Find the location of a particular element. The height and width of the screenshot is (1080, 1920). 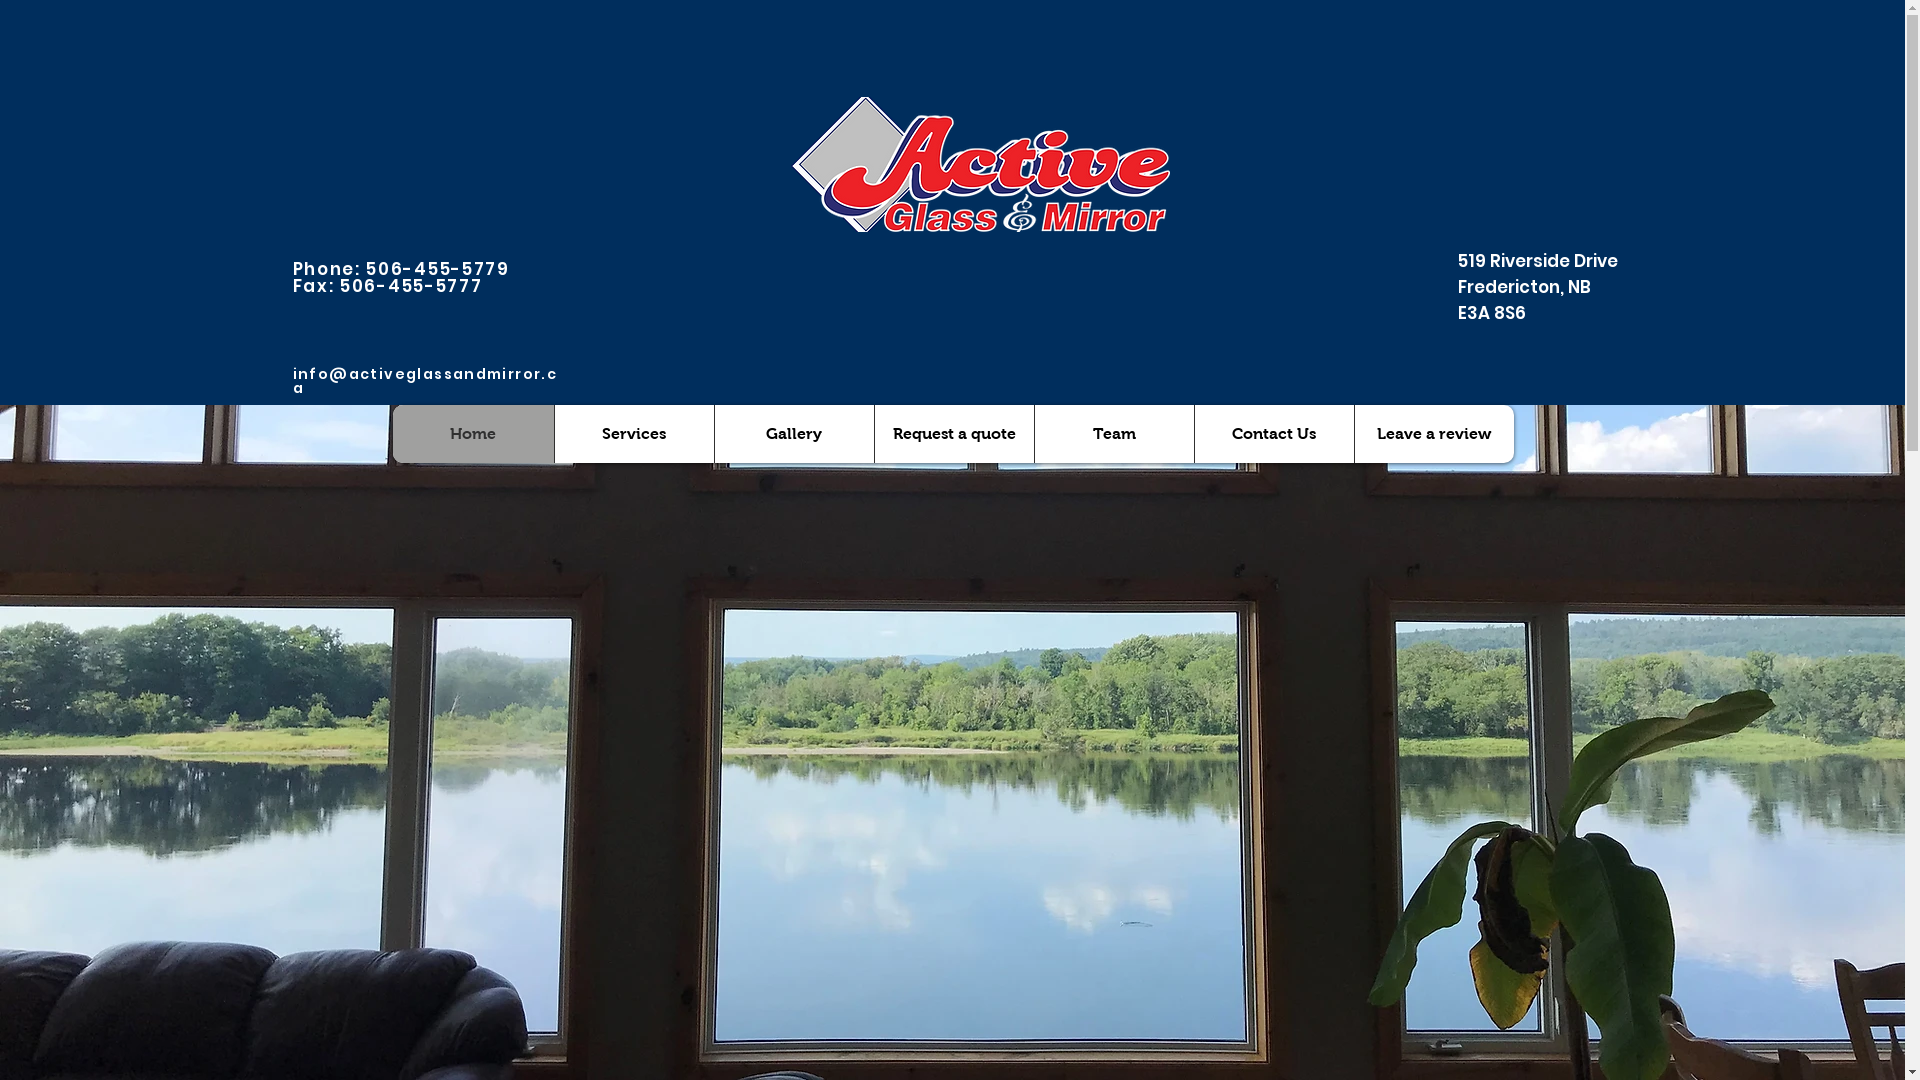

Gallery is located at coordinates (794, 434).